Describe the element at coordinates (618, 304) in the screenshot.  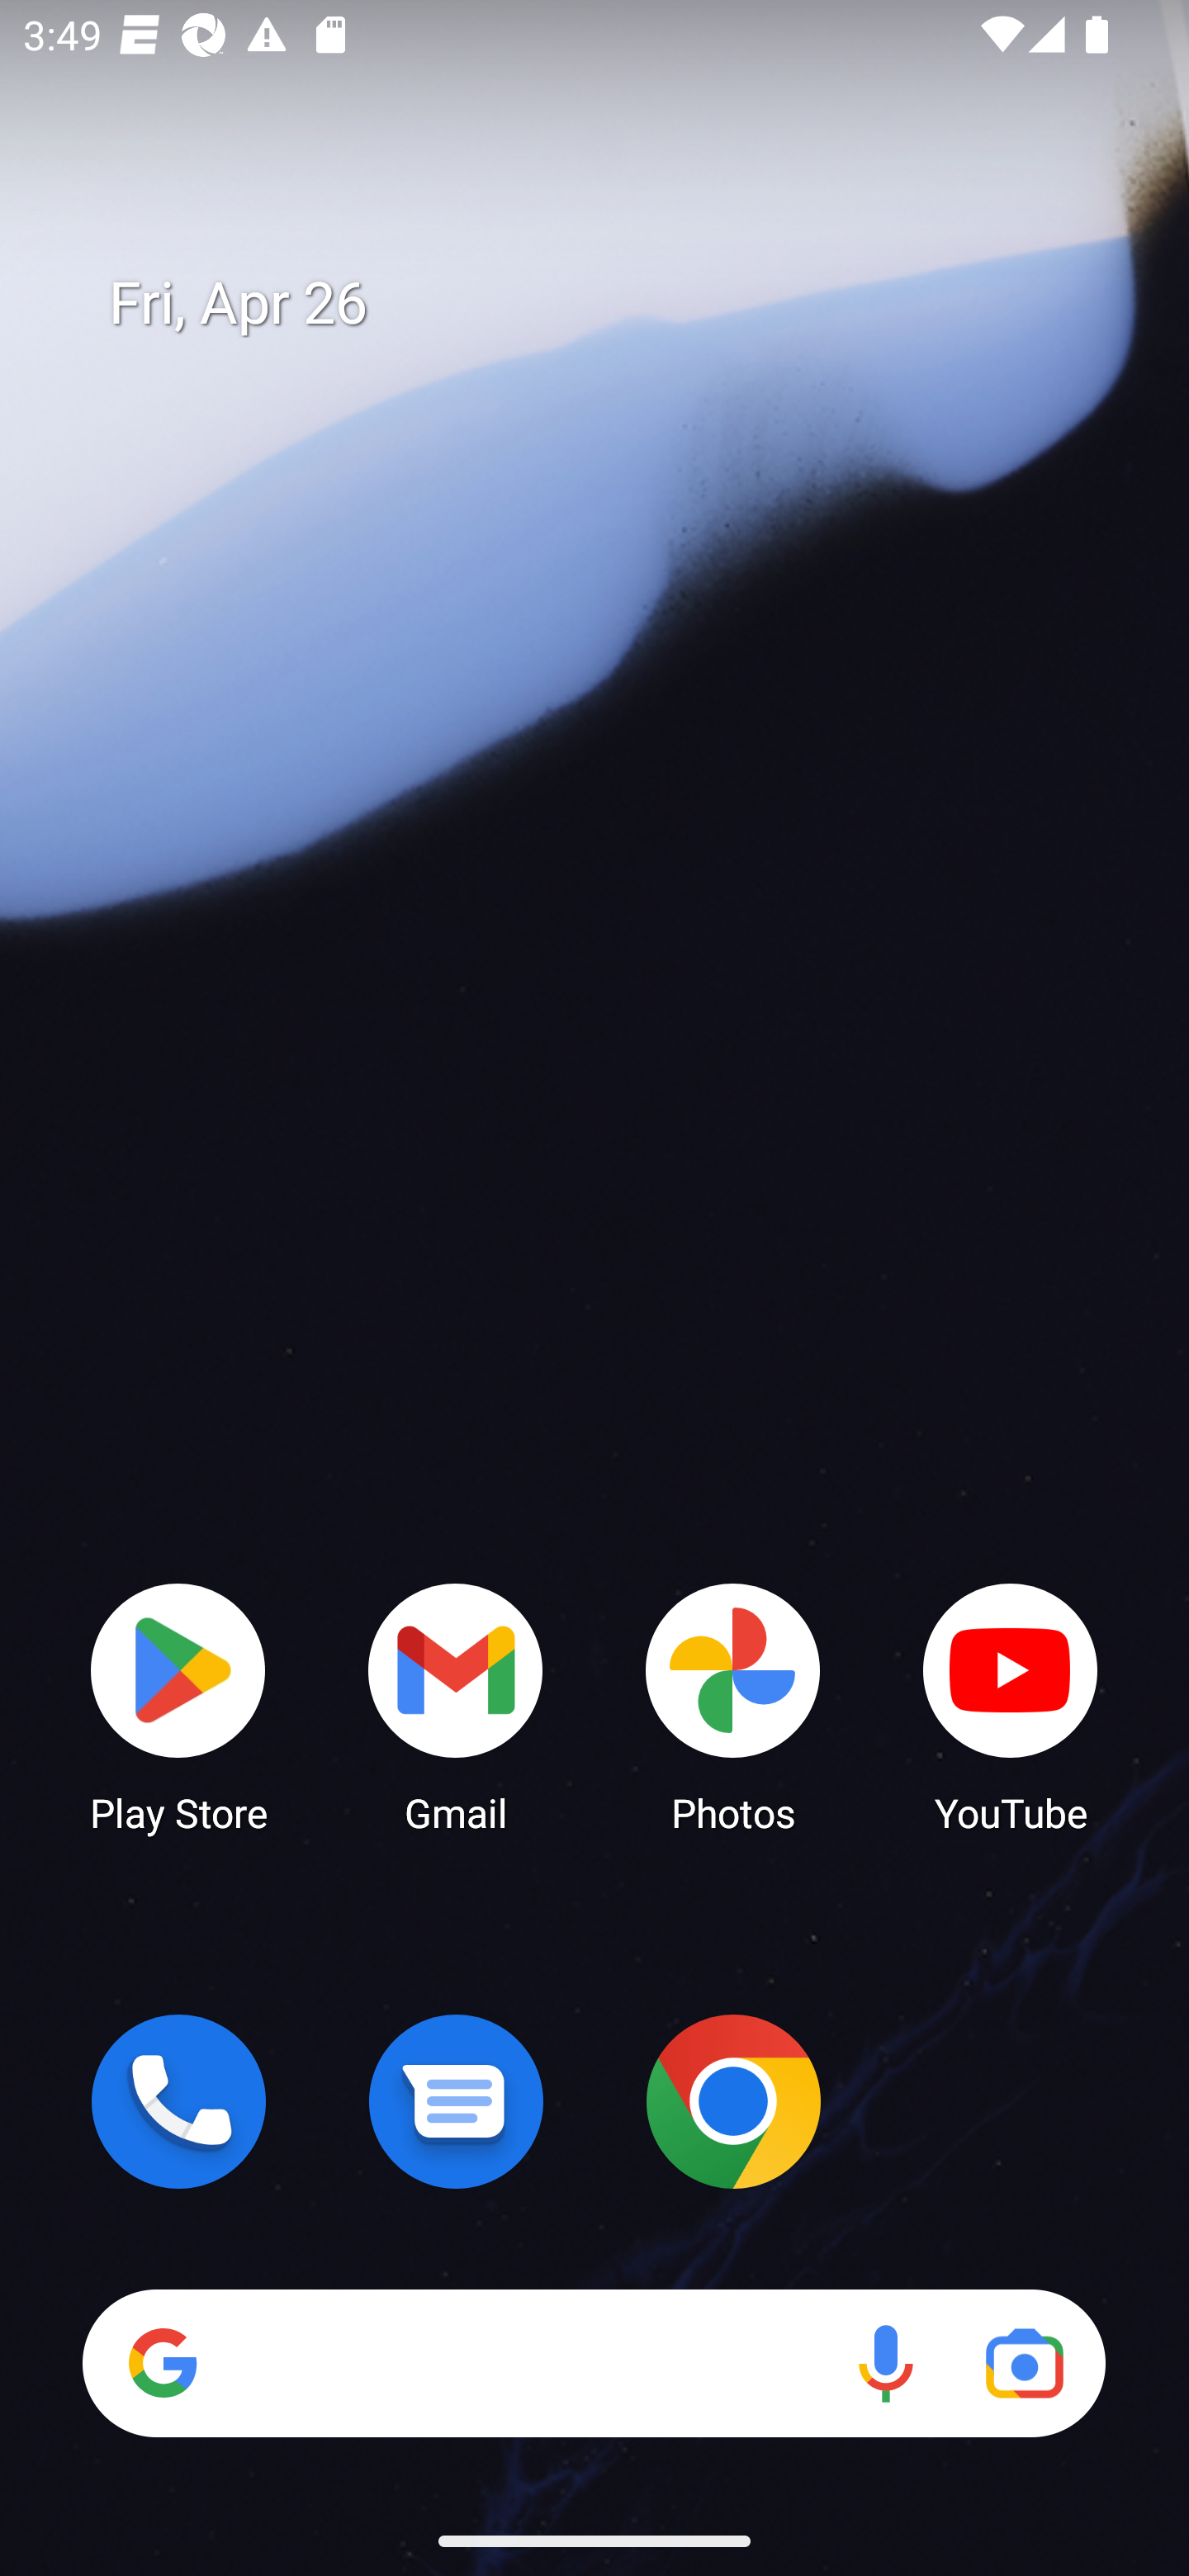
I see `Fri, Apr 26` at that location.